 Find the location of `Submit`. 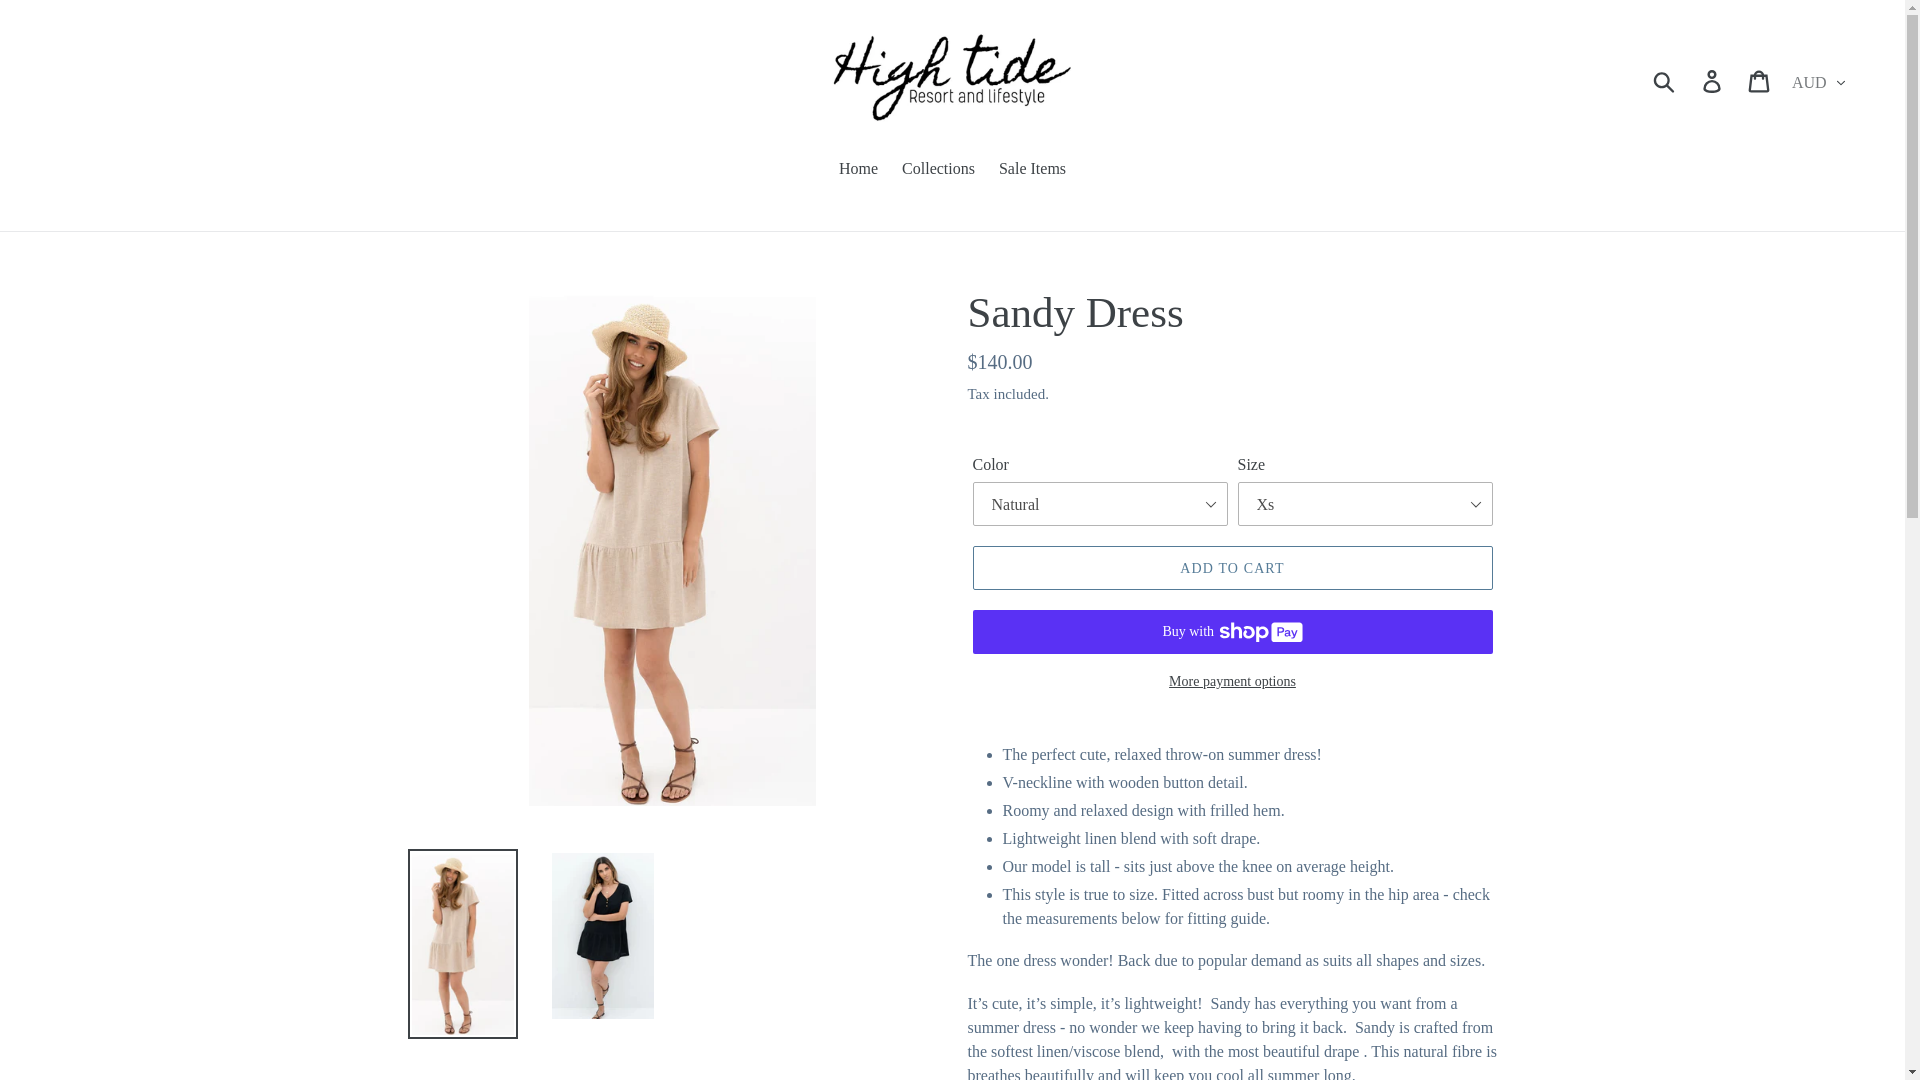

Submit is located at coordinates (1665, 80).